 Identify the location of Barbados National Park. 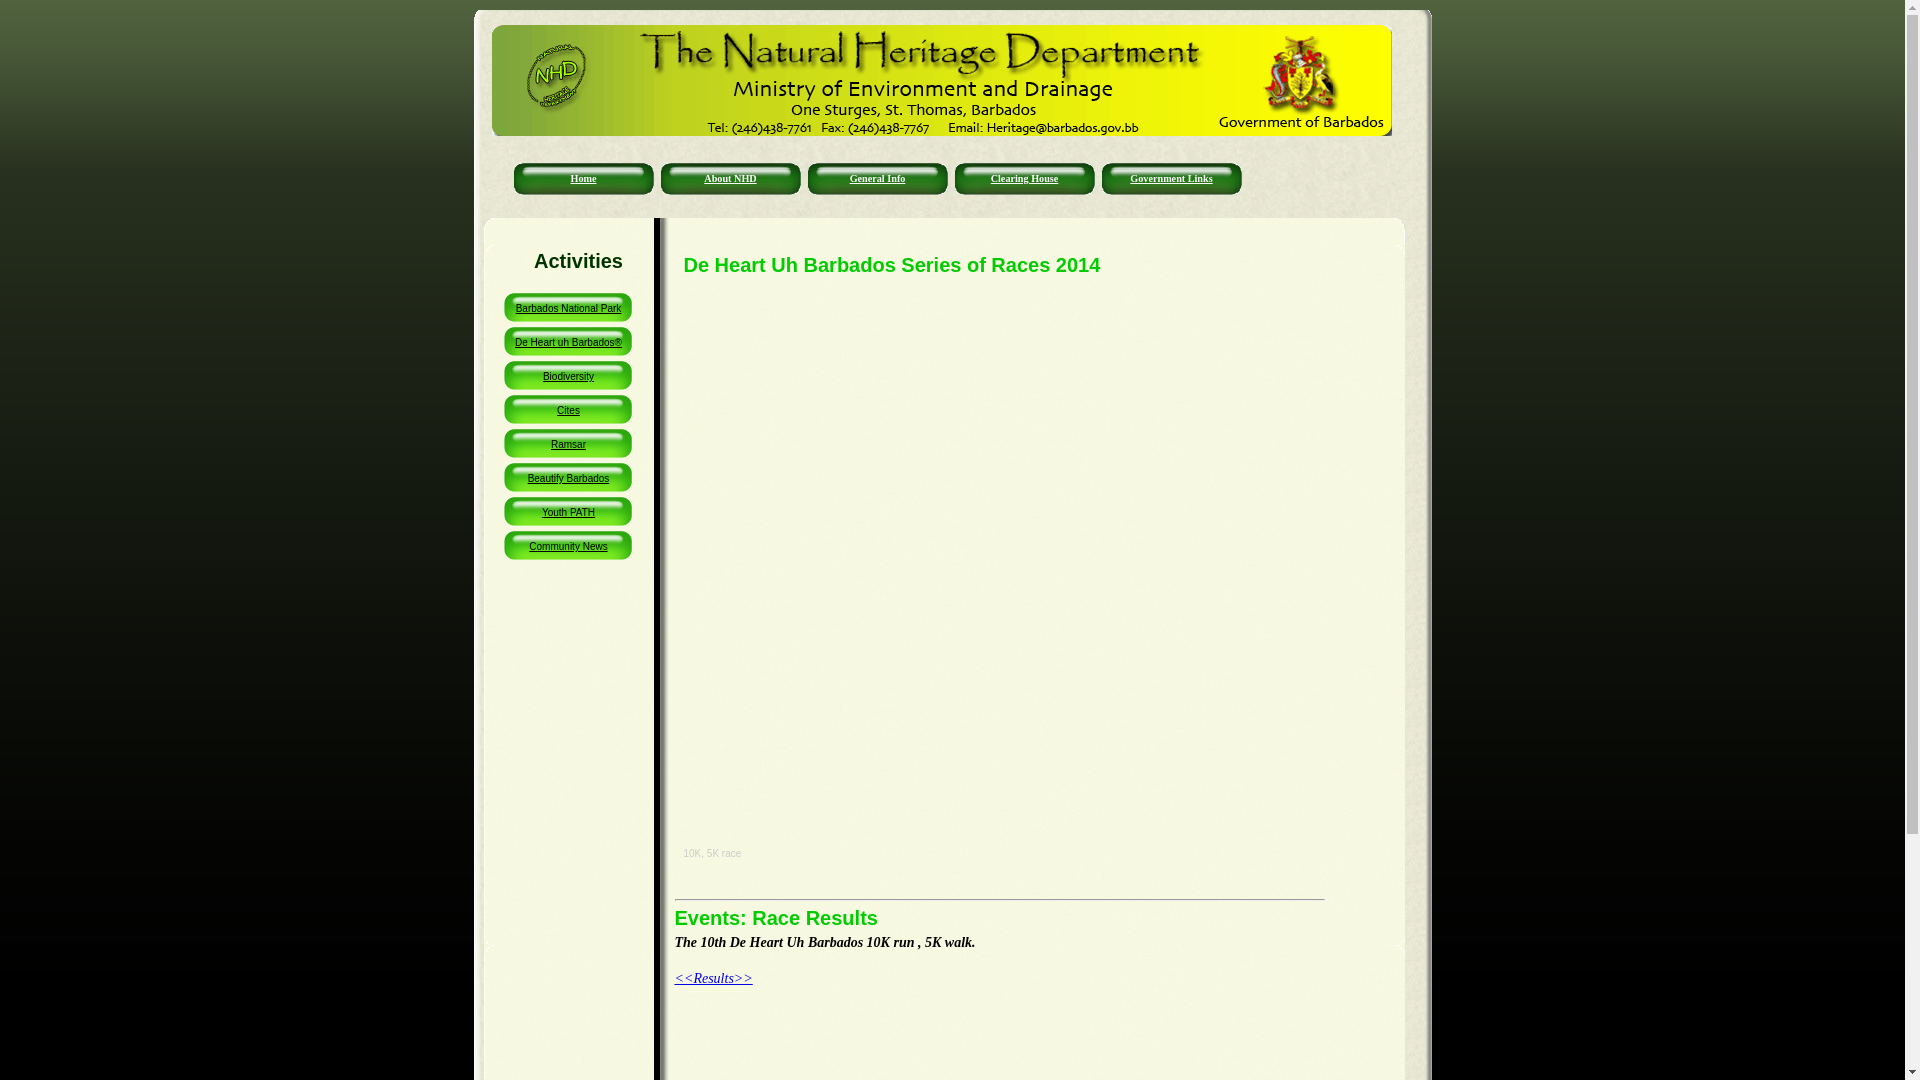
(569, 310).